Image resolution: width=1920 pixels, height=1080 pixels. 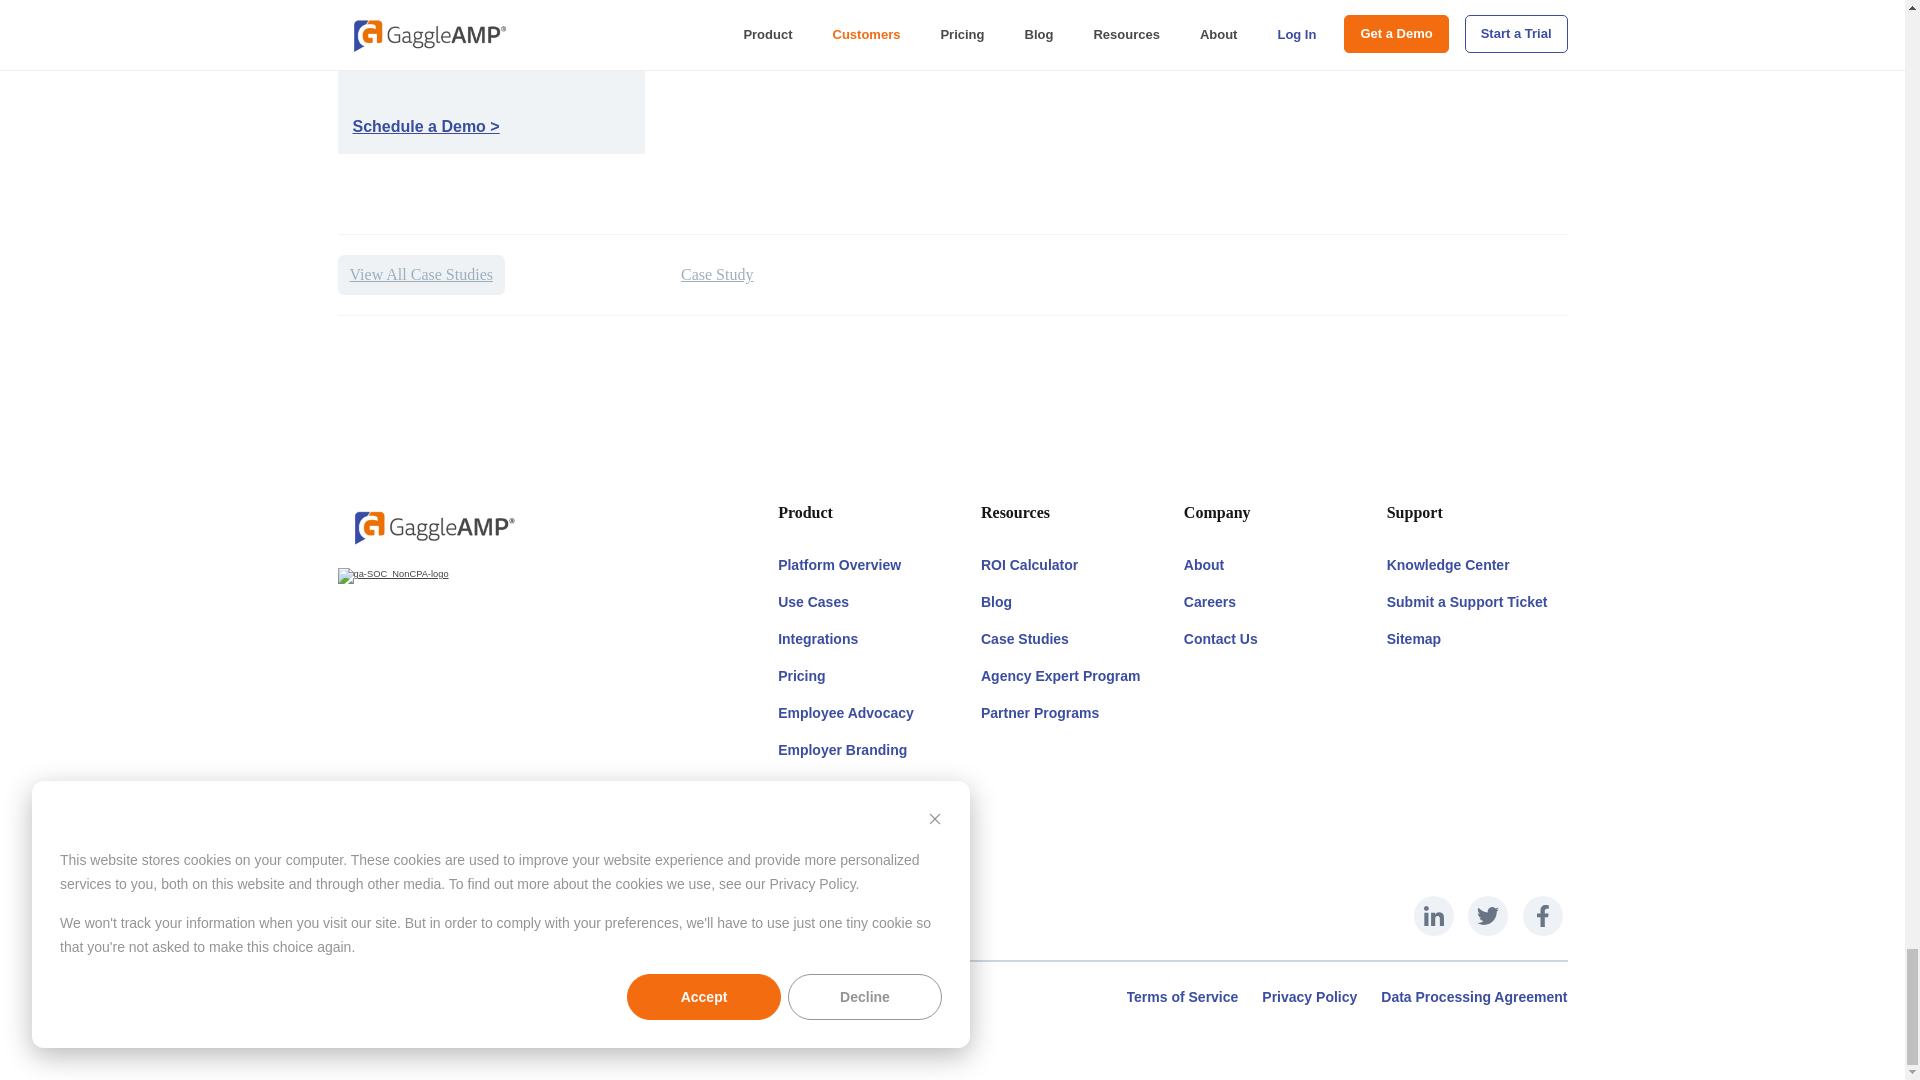 I want to click on GaggleAMP Logo, so click(x=432, y=526).